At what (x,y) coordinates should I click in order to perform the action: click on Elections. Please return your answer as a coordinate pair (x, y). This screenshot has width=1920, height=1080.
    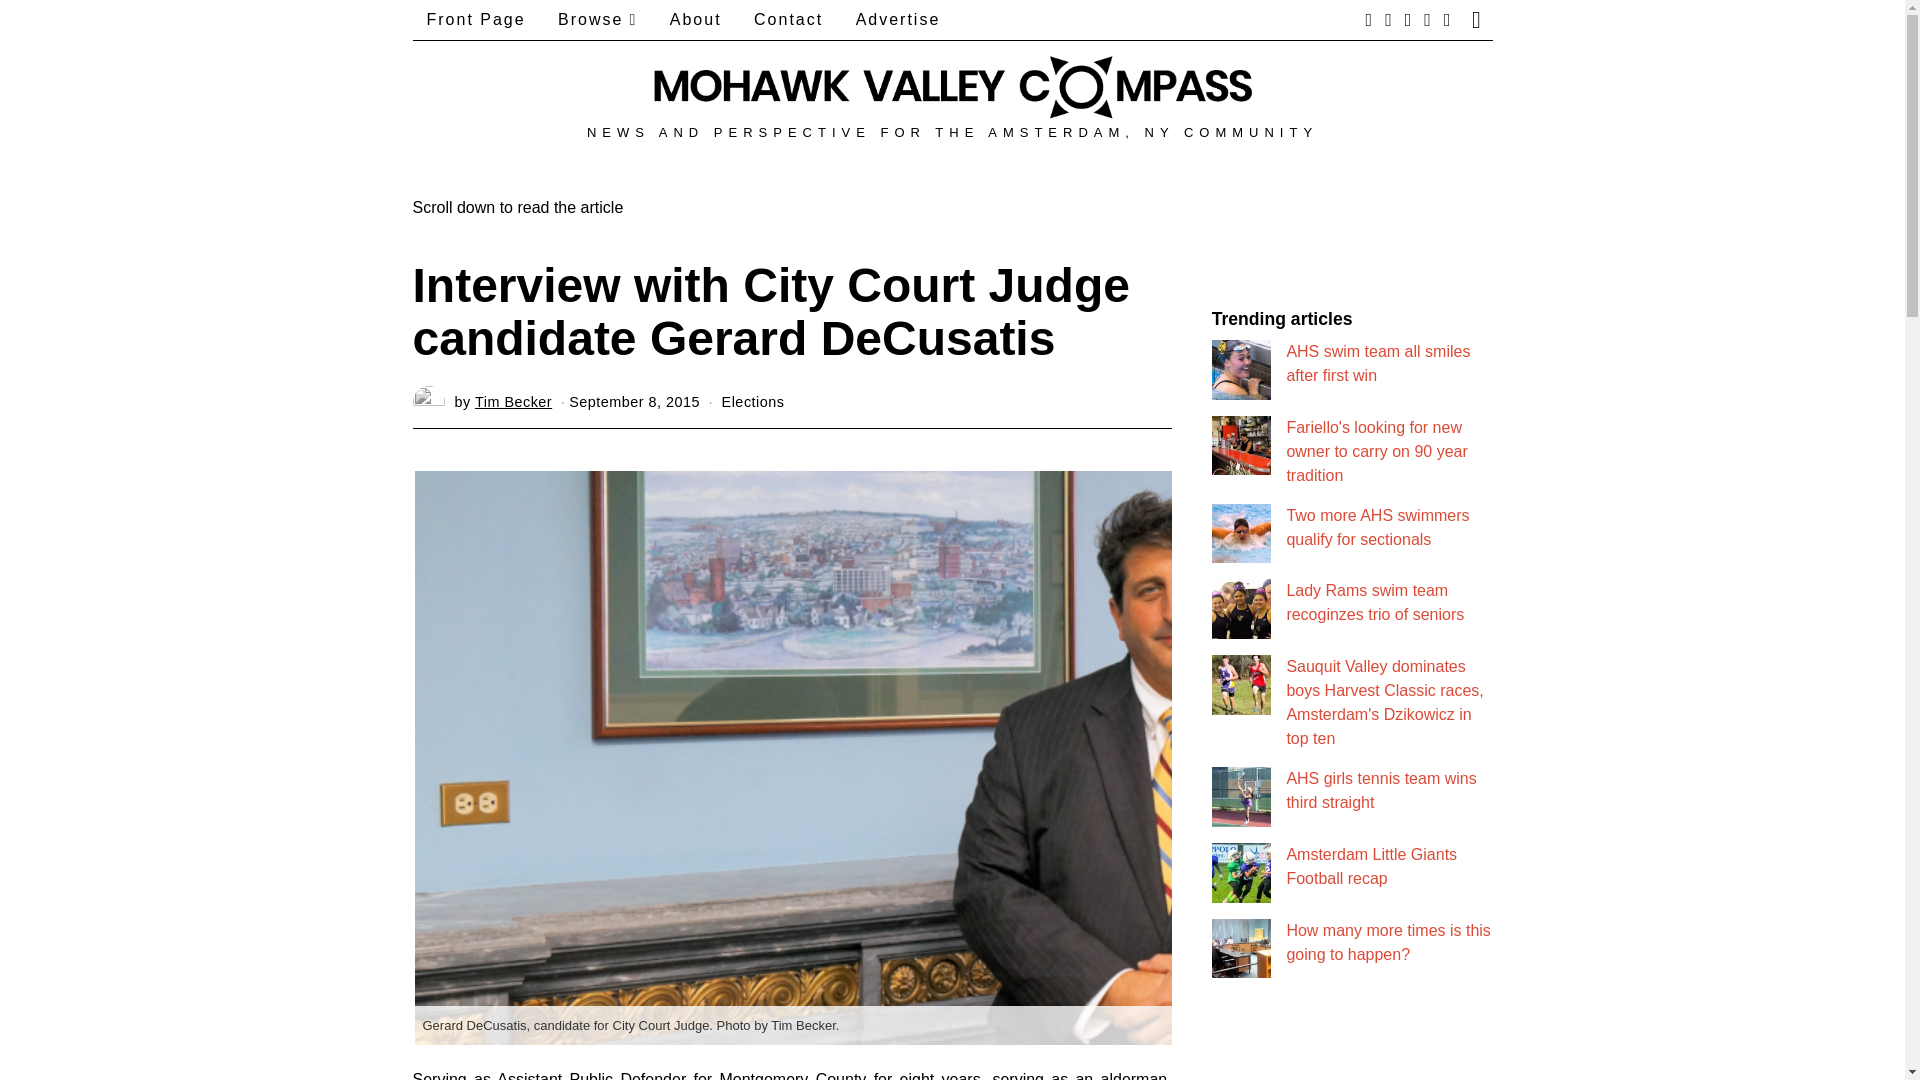
    Looking at the image, I should click on (753, 402).